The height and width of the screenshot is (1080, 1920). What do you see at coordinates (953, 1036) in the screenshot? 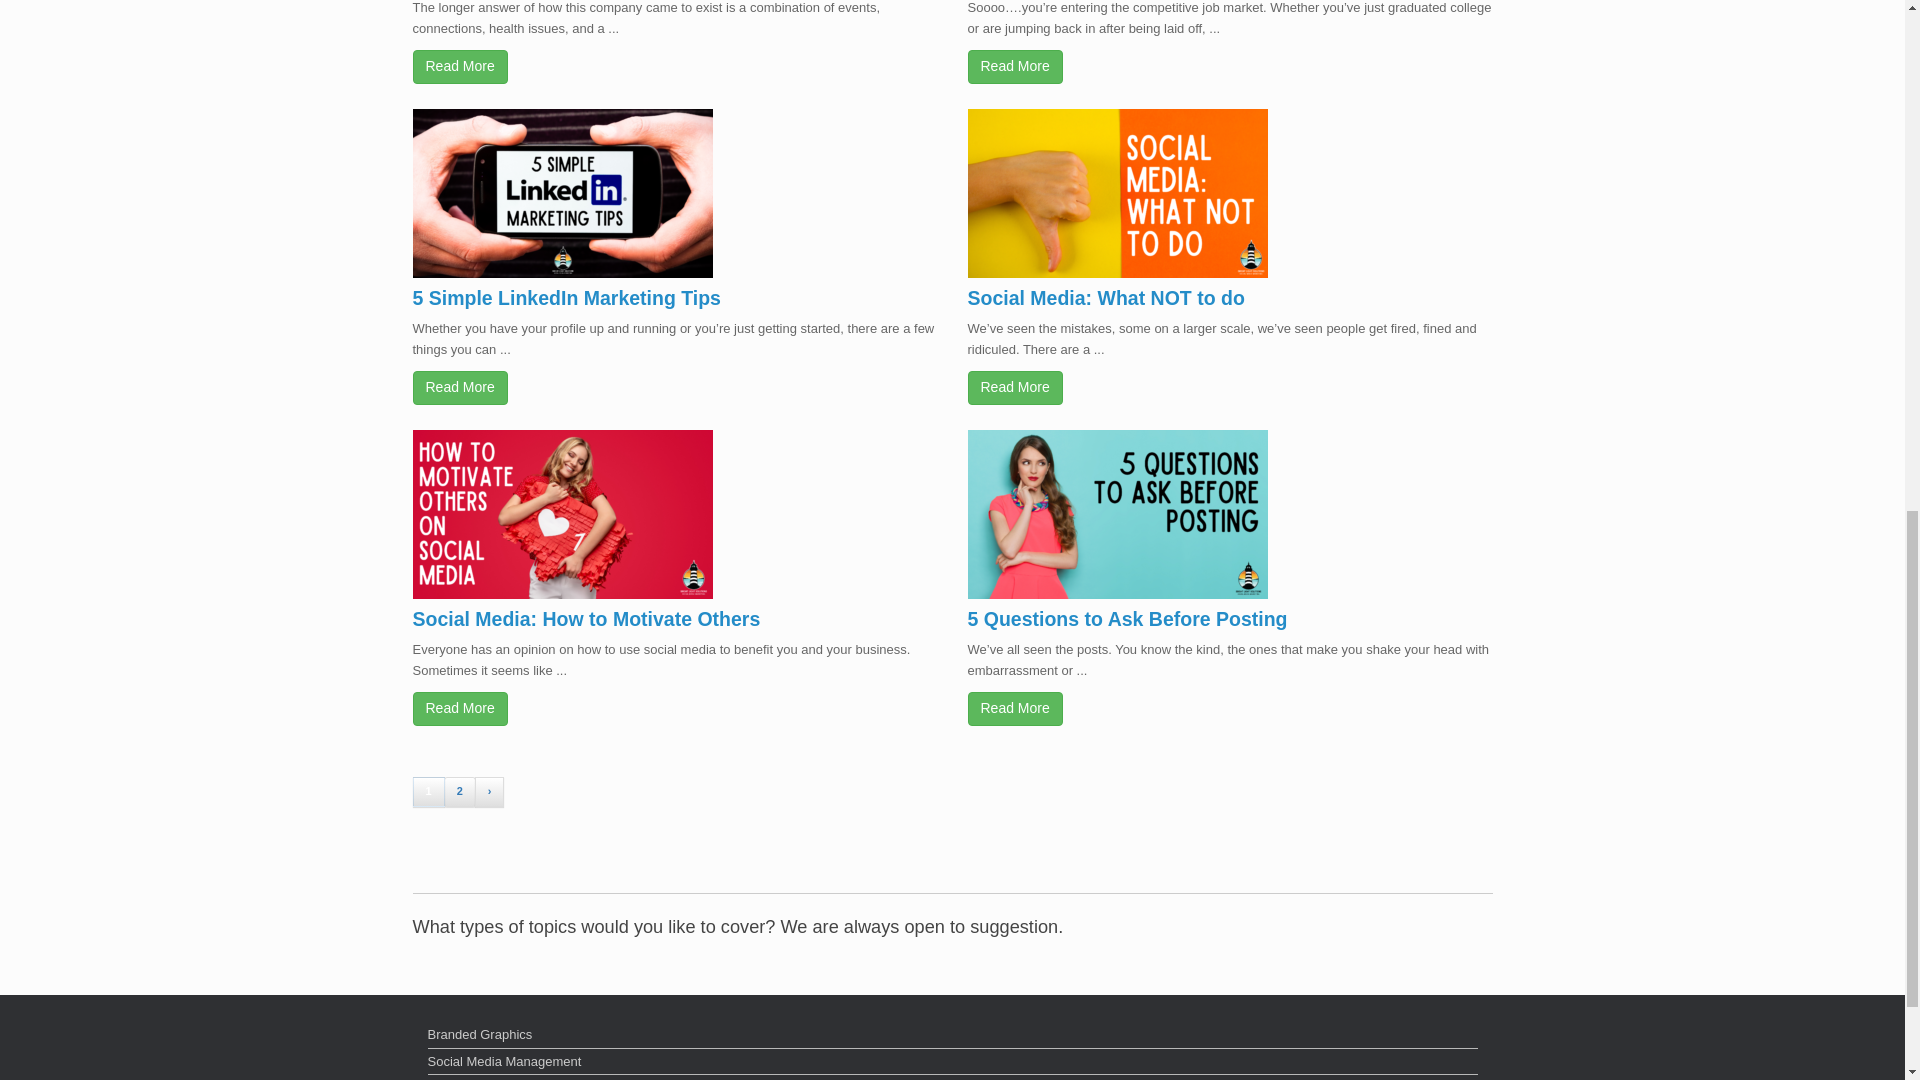
I see `Branded Graphics` at bounding box center [953, 1036].